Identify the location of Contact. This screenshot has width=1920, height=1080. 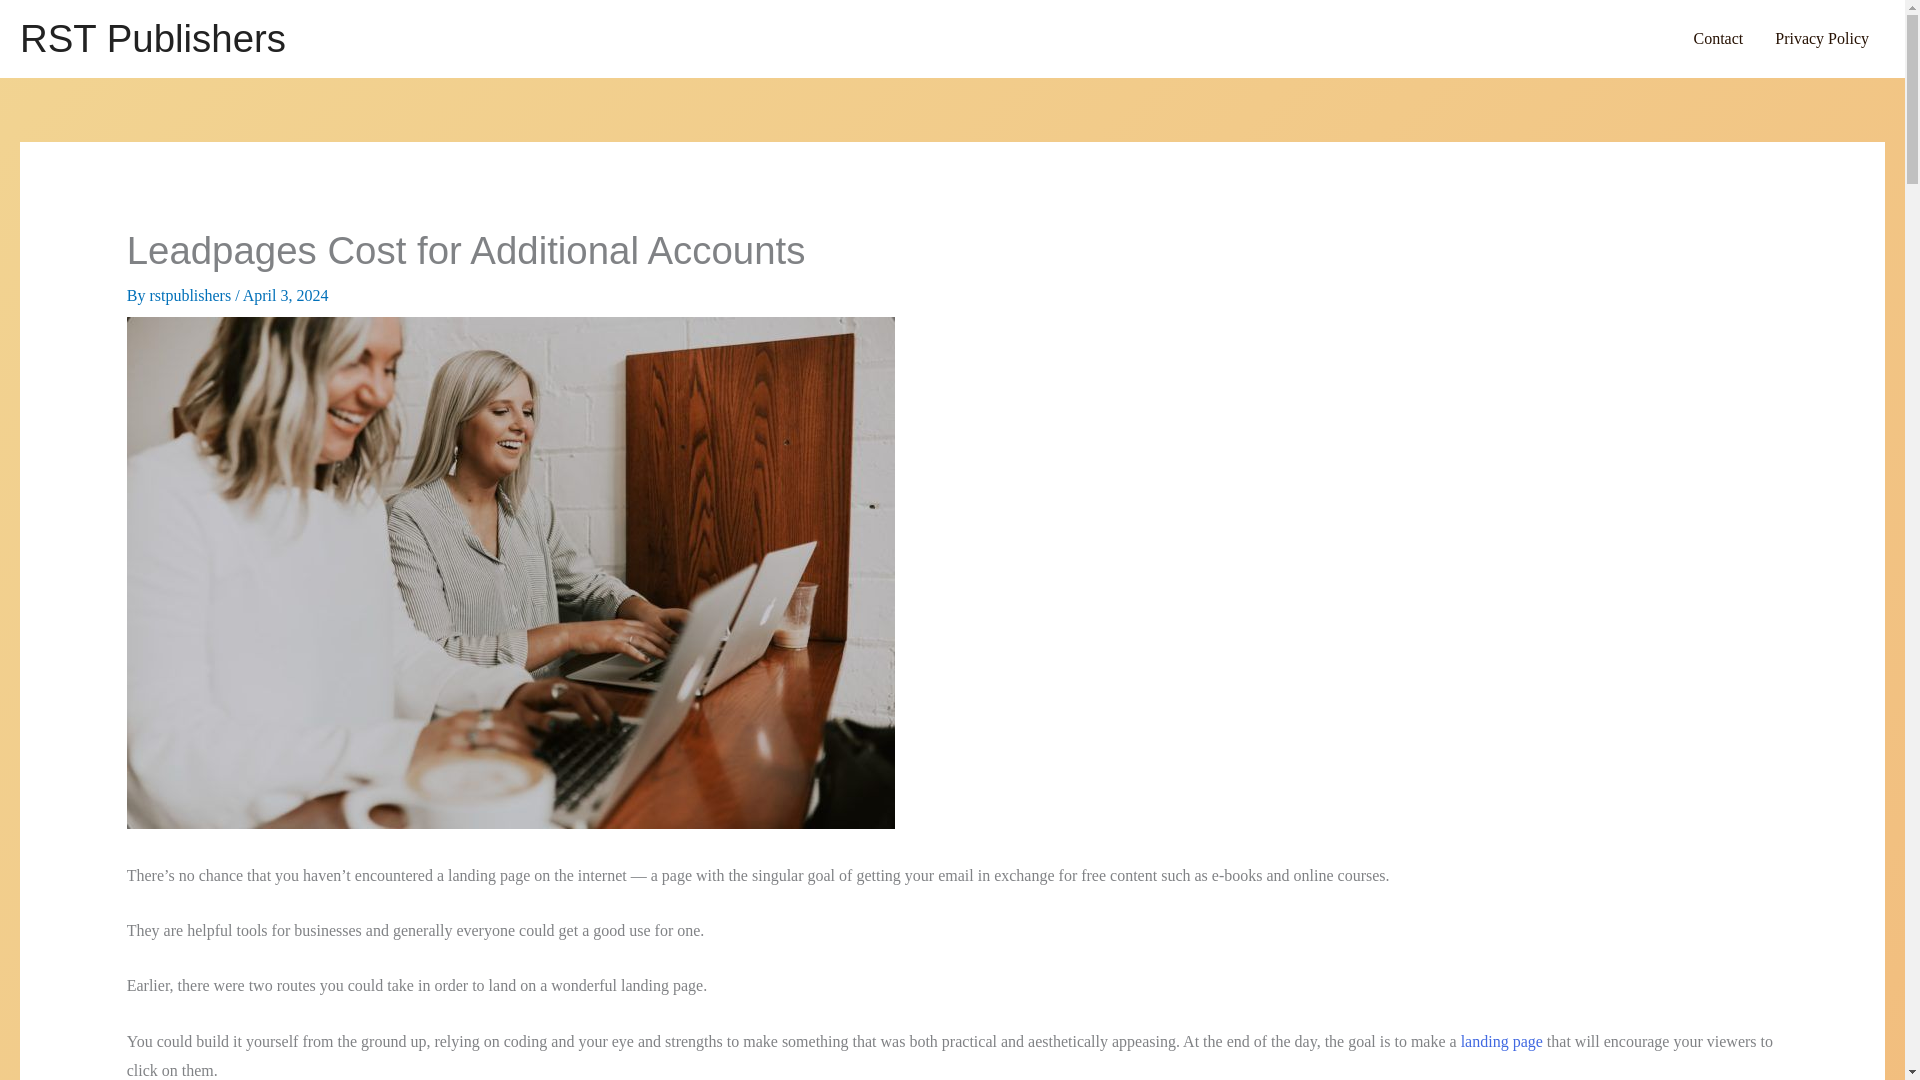
(1717, 38).